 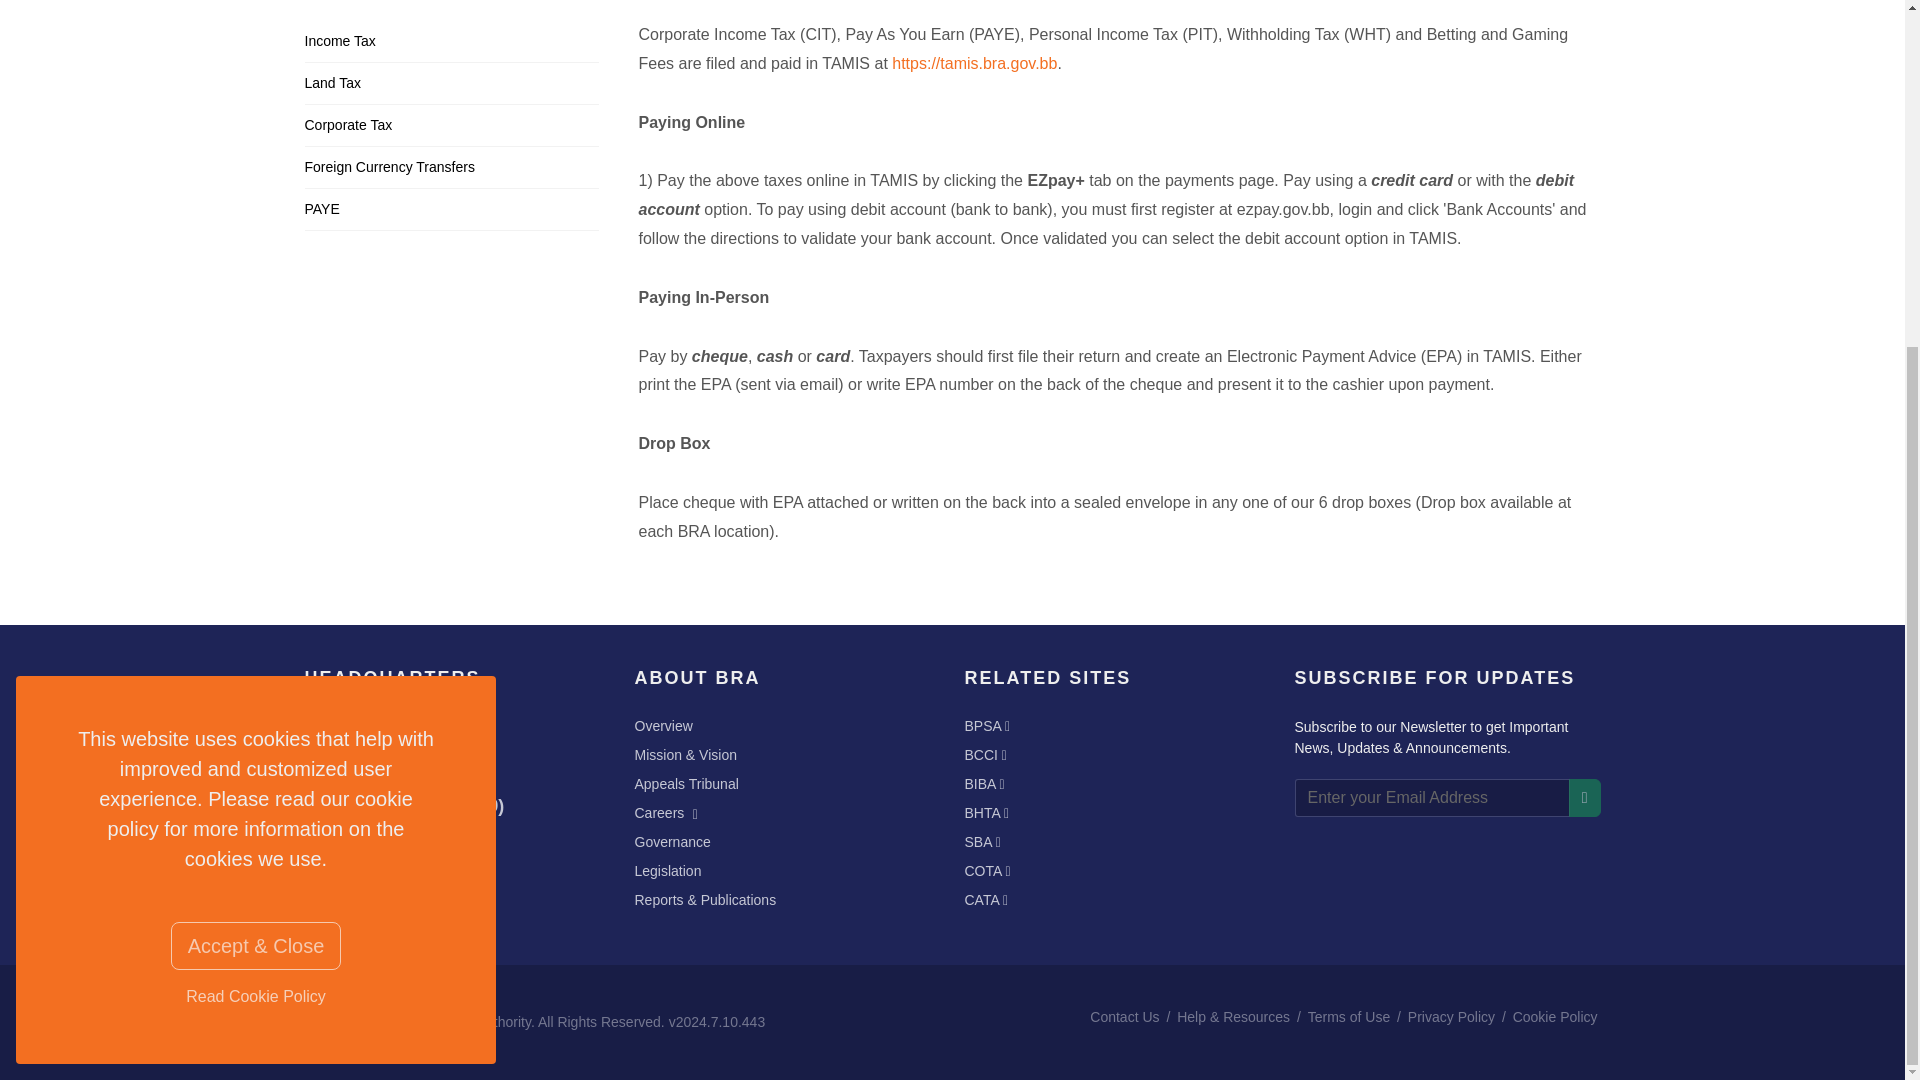 What do you see at coordinates (358, 853) in the screenshot?
I see `Twitter` at bounding box center [358, 853].